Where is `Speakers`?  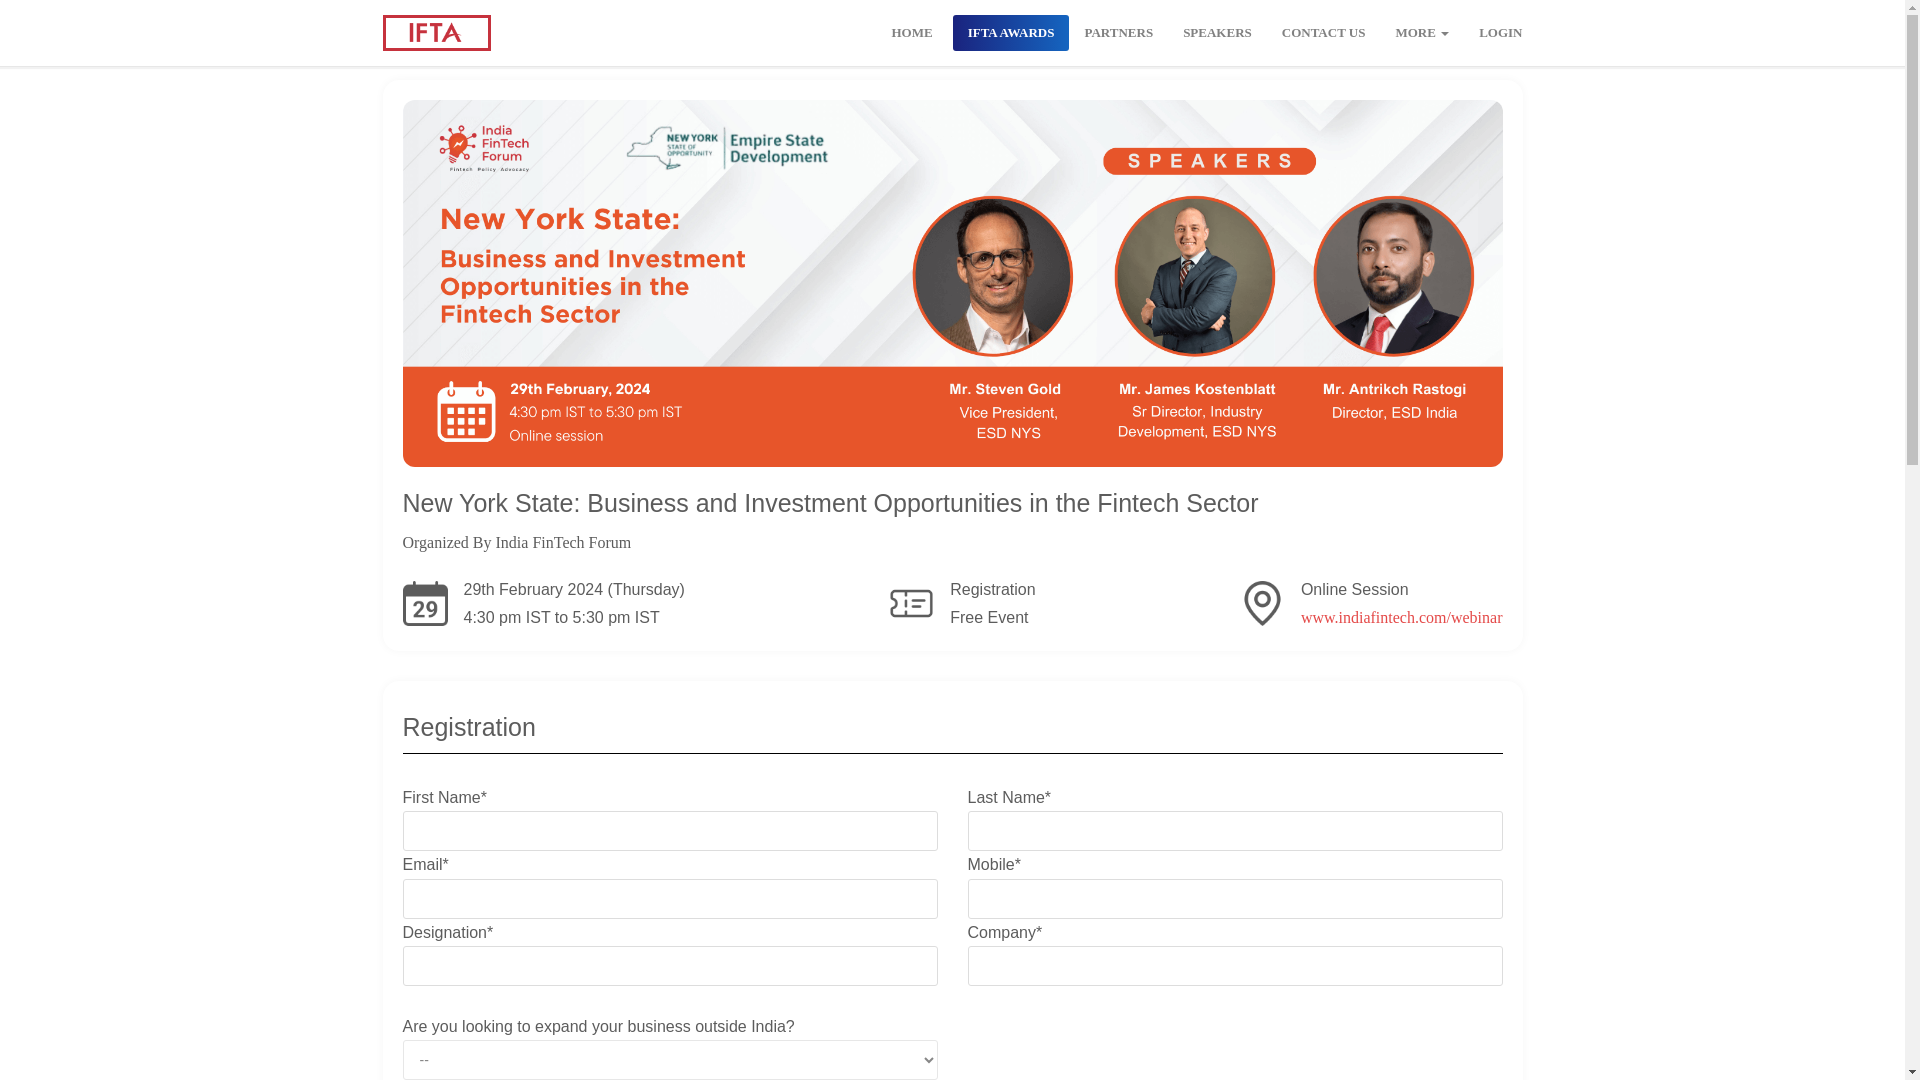 Speakers is located at coordinates (1217, 32).